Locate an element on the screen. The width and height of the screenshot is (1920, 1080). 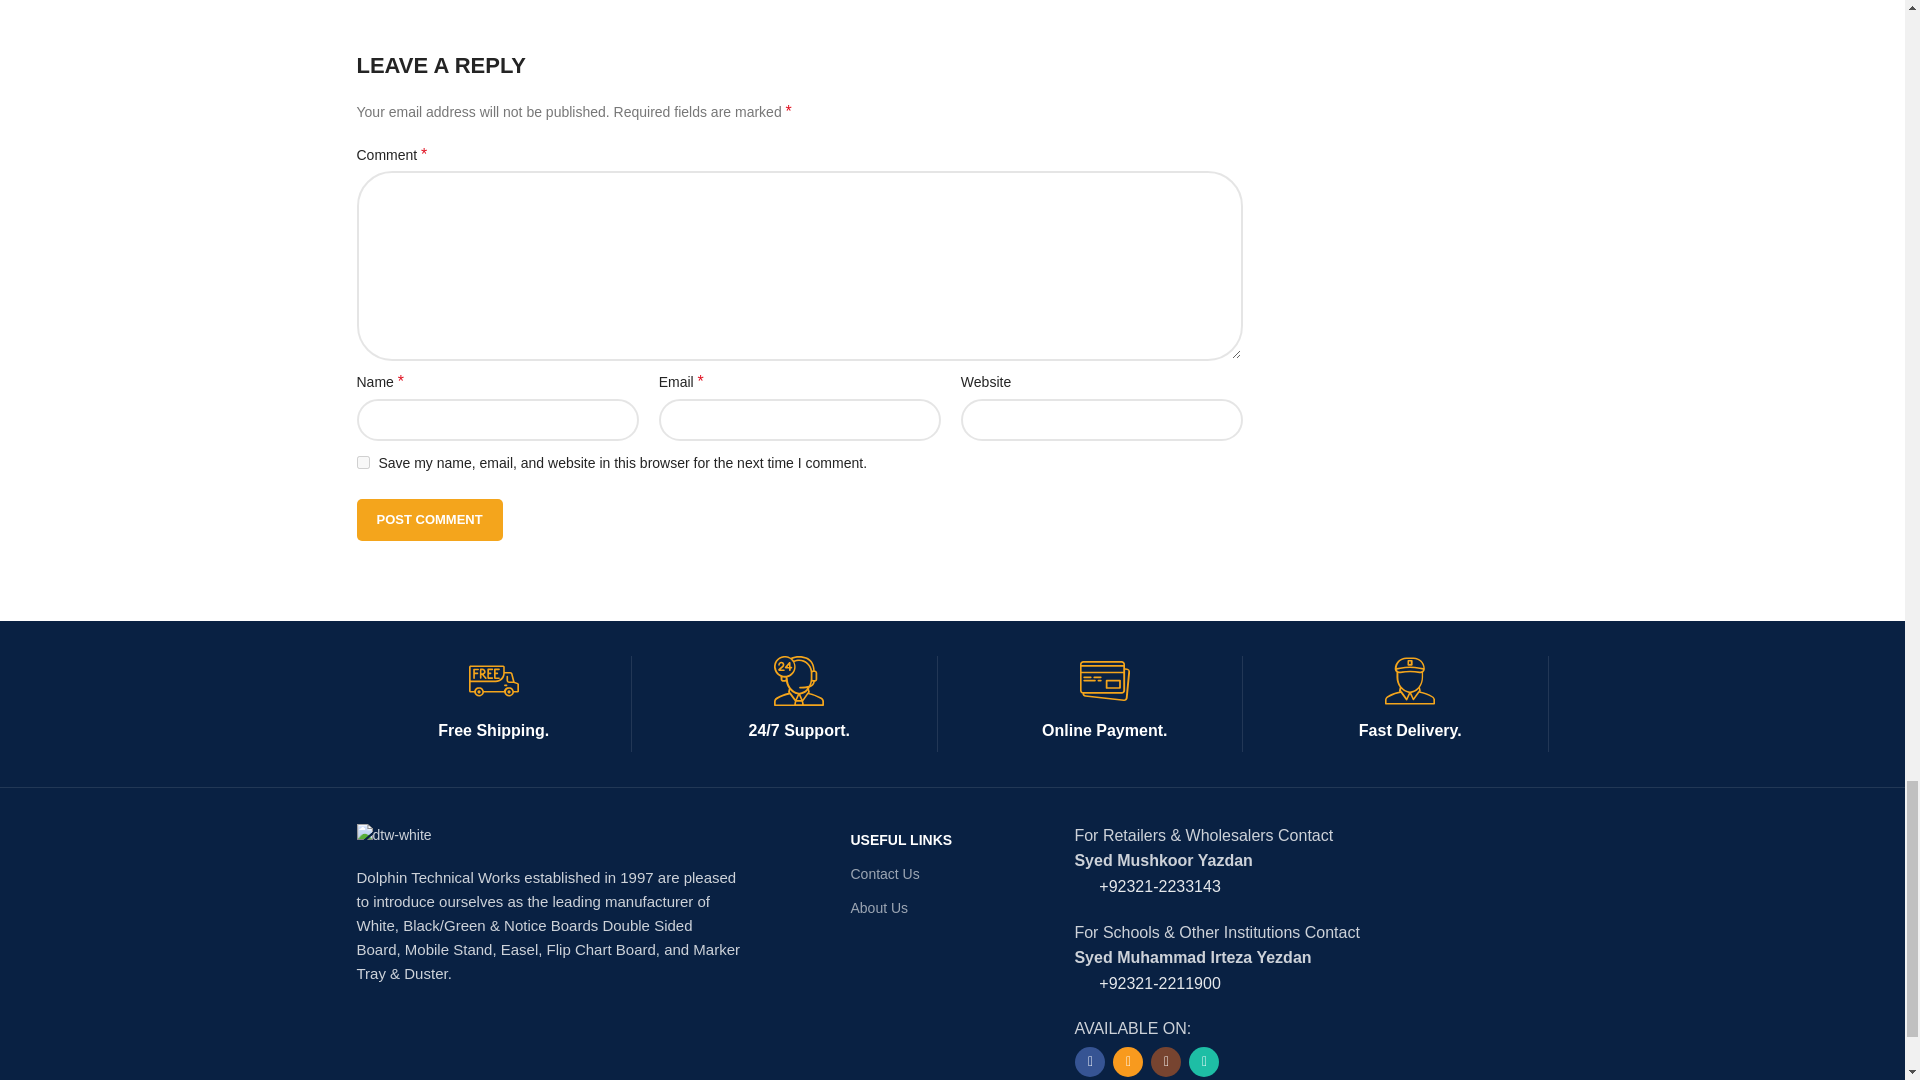
dtw-white is located at coordinates (392, 834).